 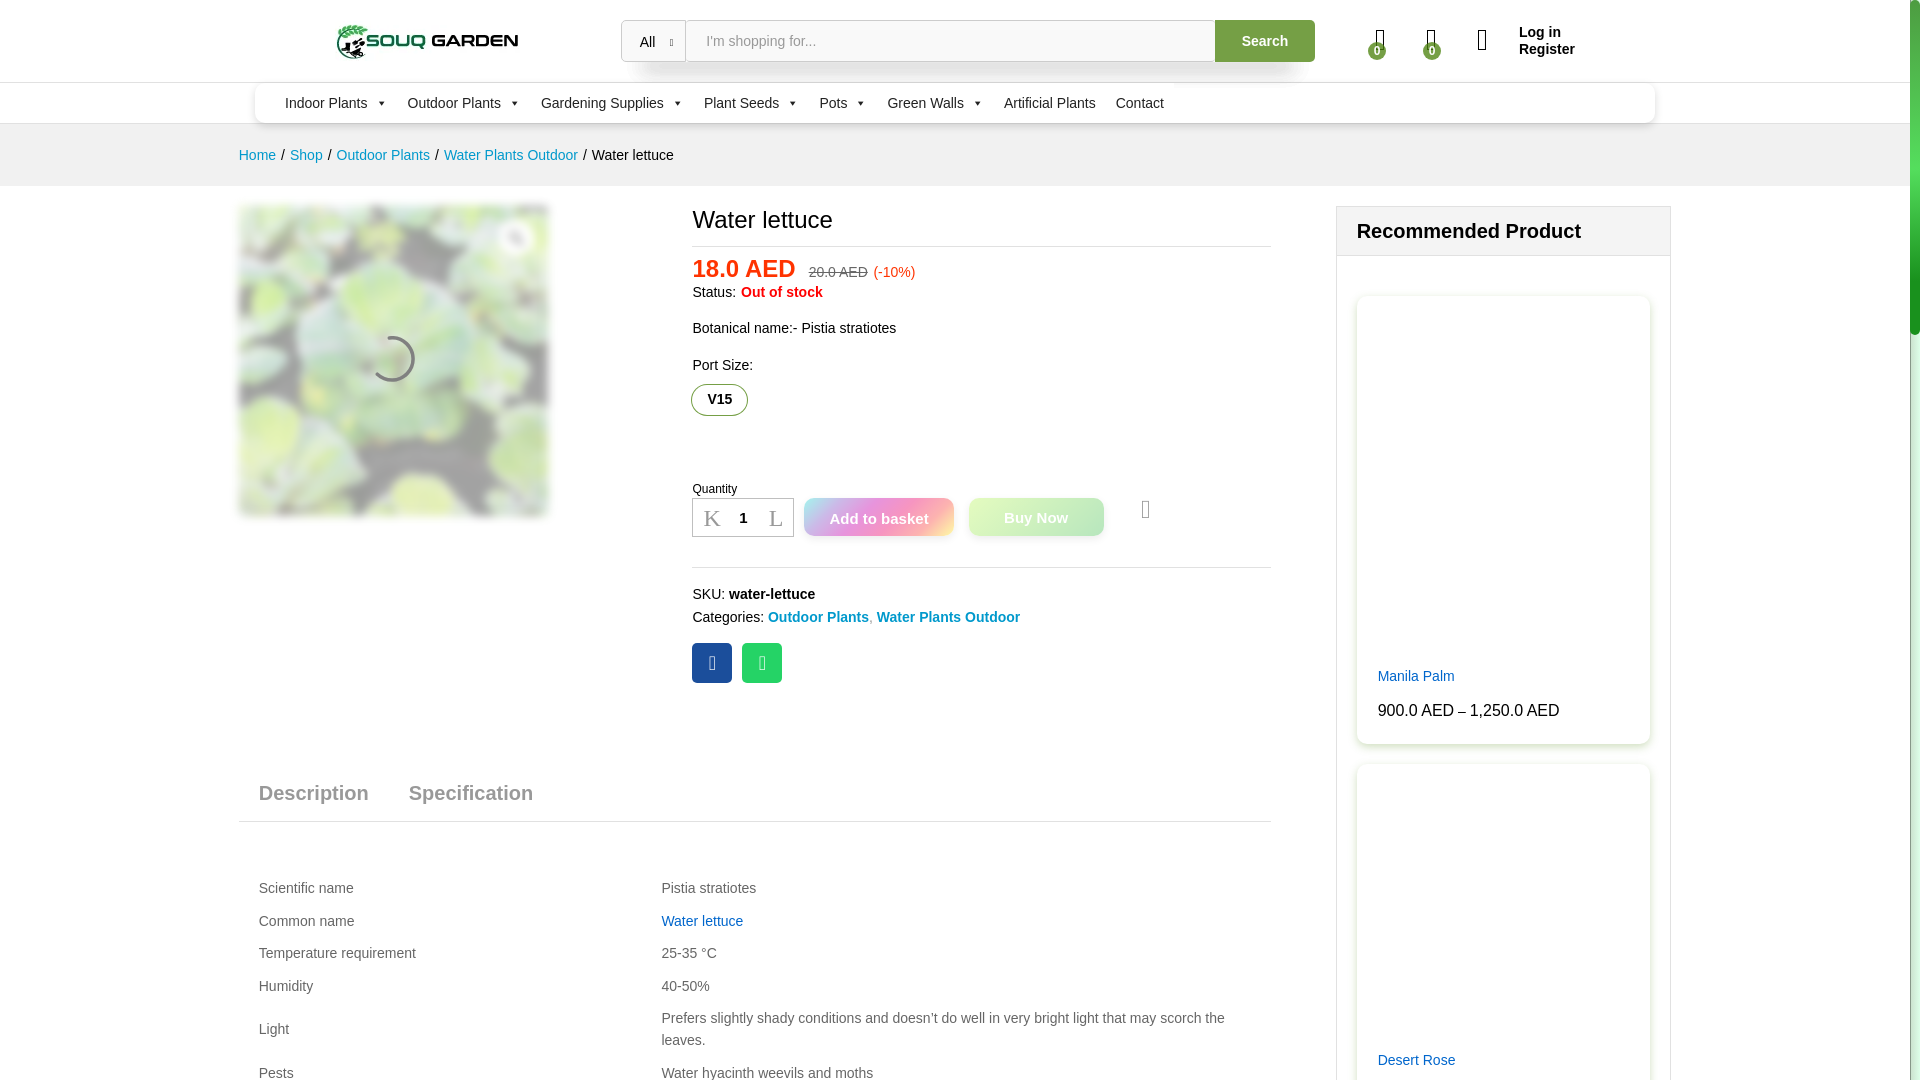 I want to click on Water lettuce, so click(x=761, y=662).